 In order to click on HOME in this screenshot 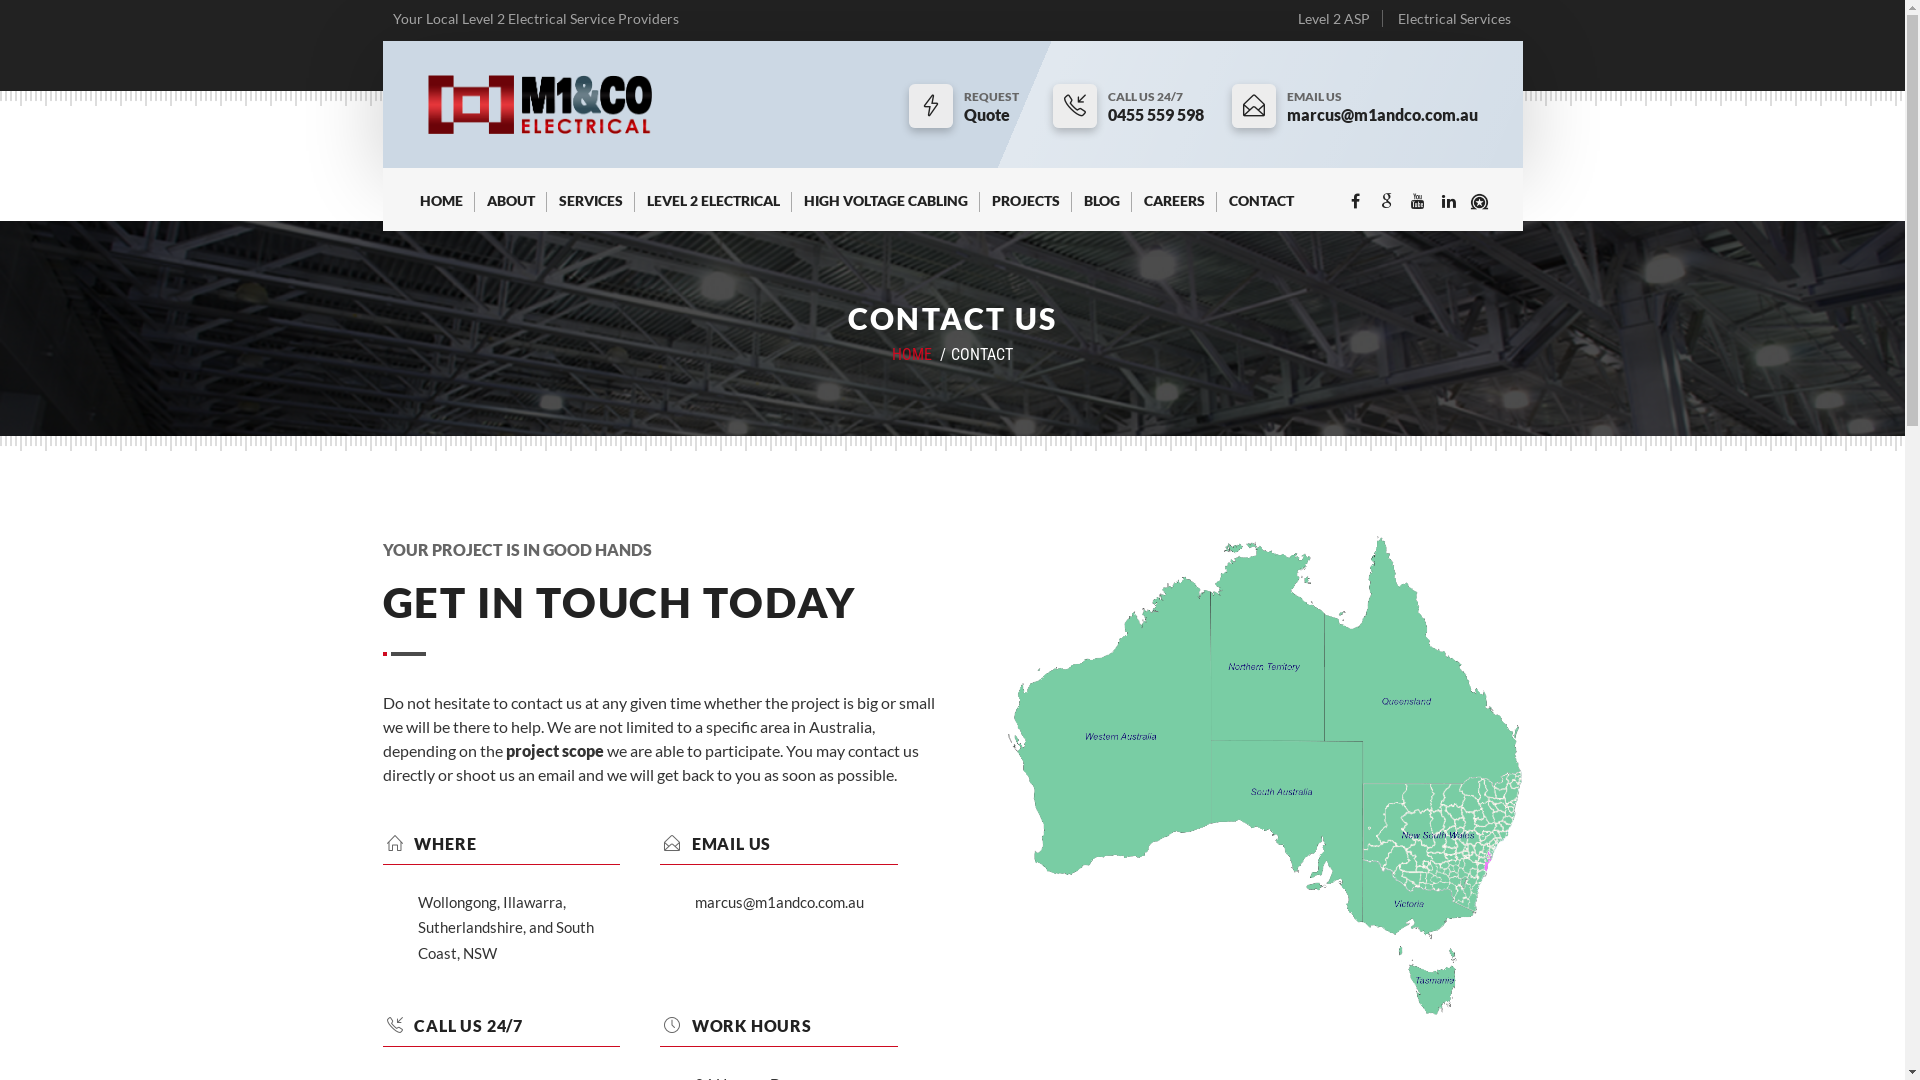, I will do `click(912, 354)`.